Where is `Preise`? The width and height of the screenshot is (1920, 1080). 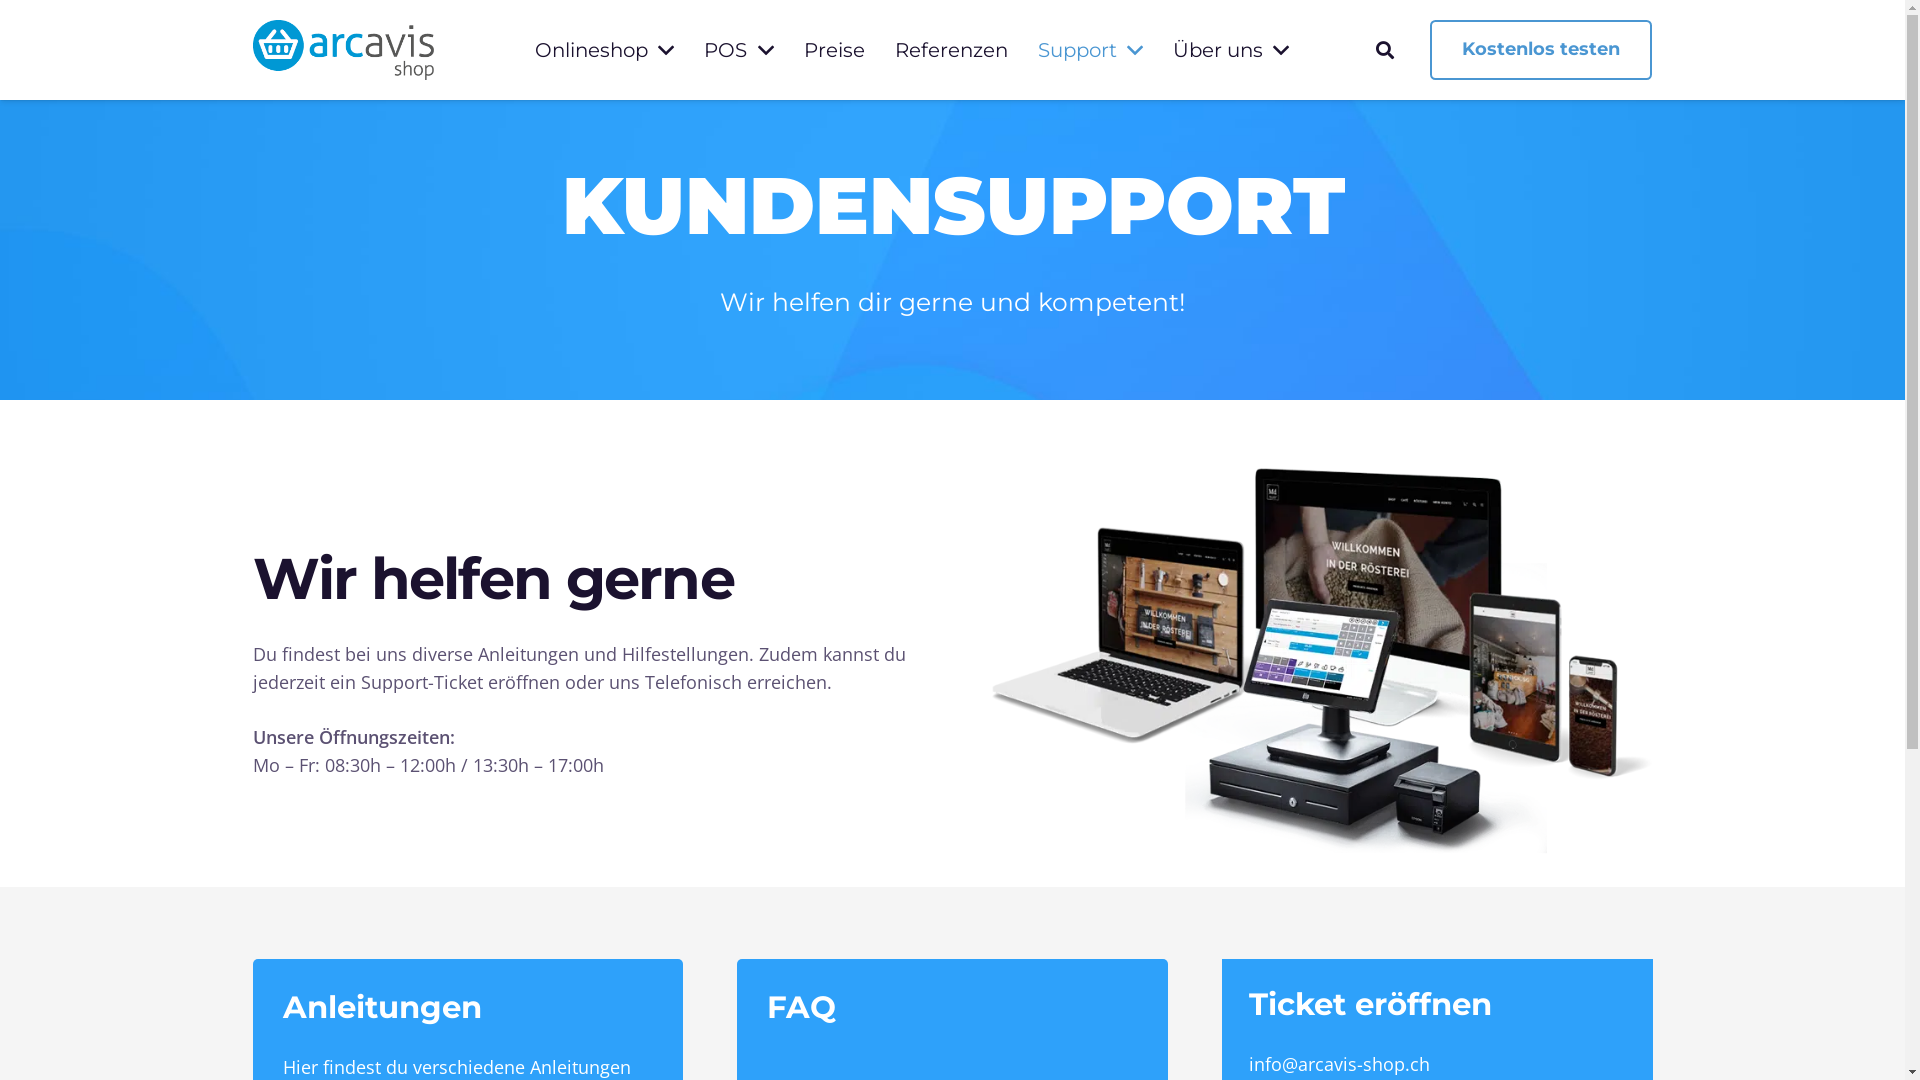 Preise is located at coordinates (834, 50).